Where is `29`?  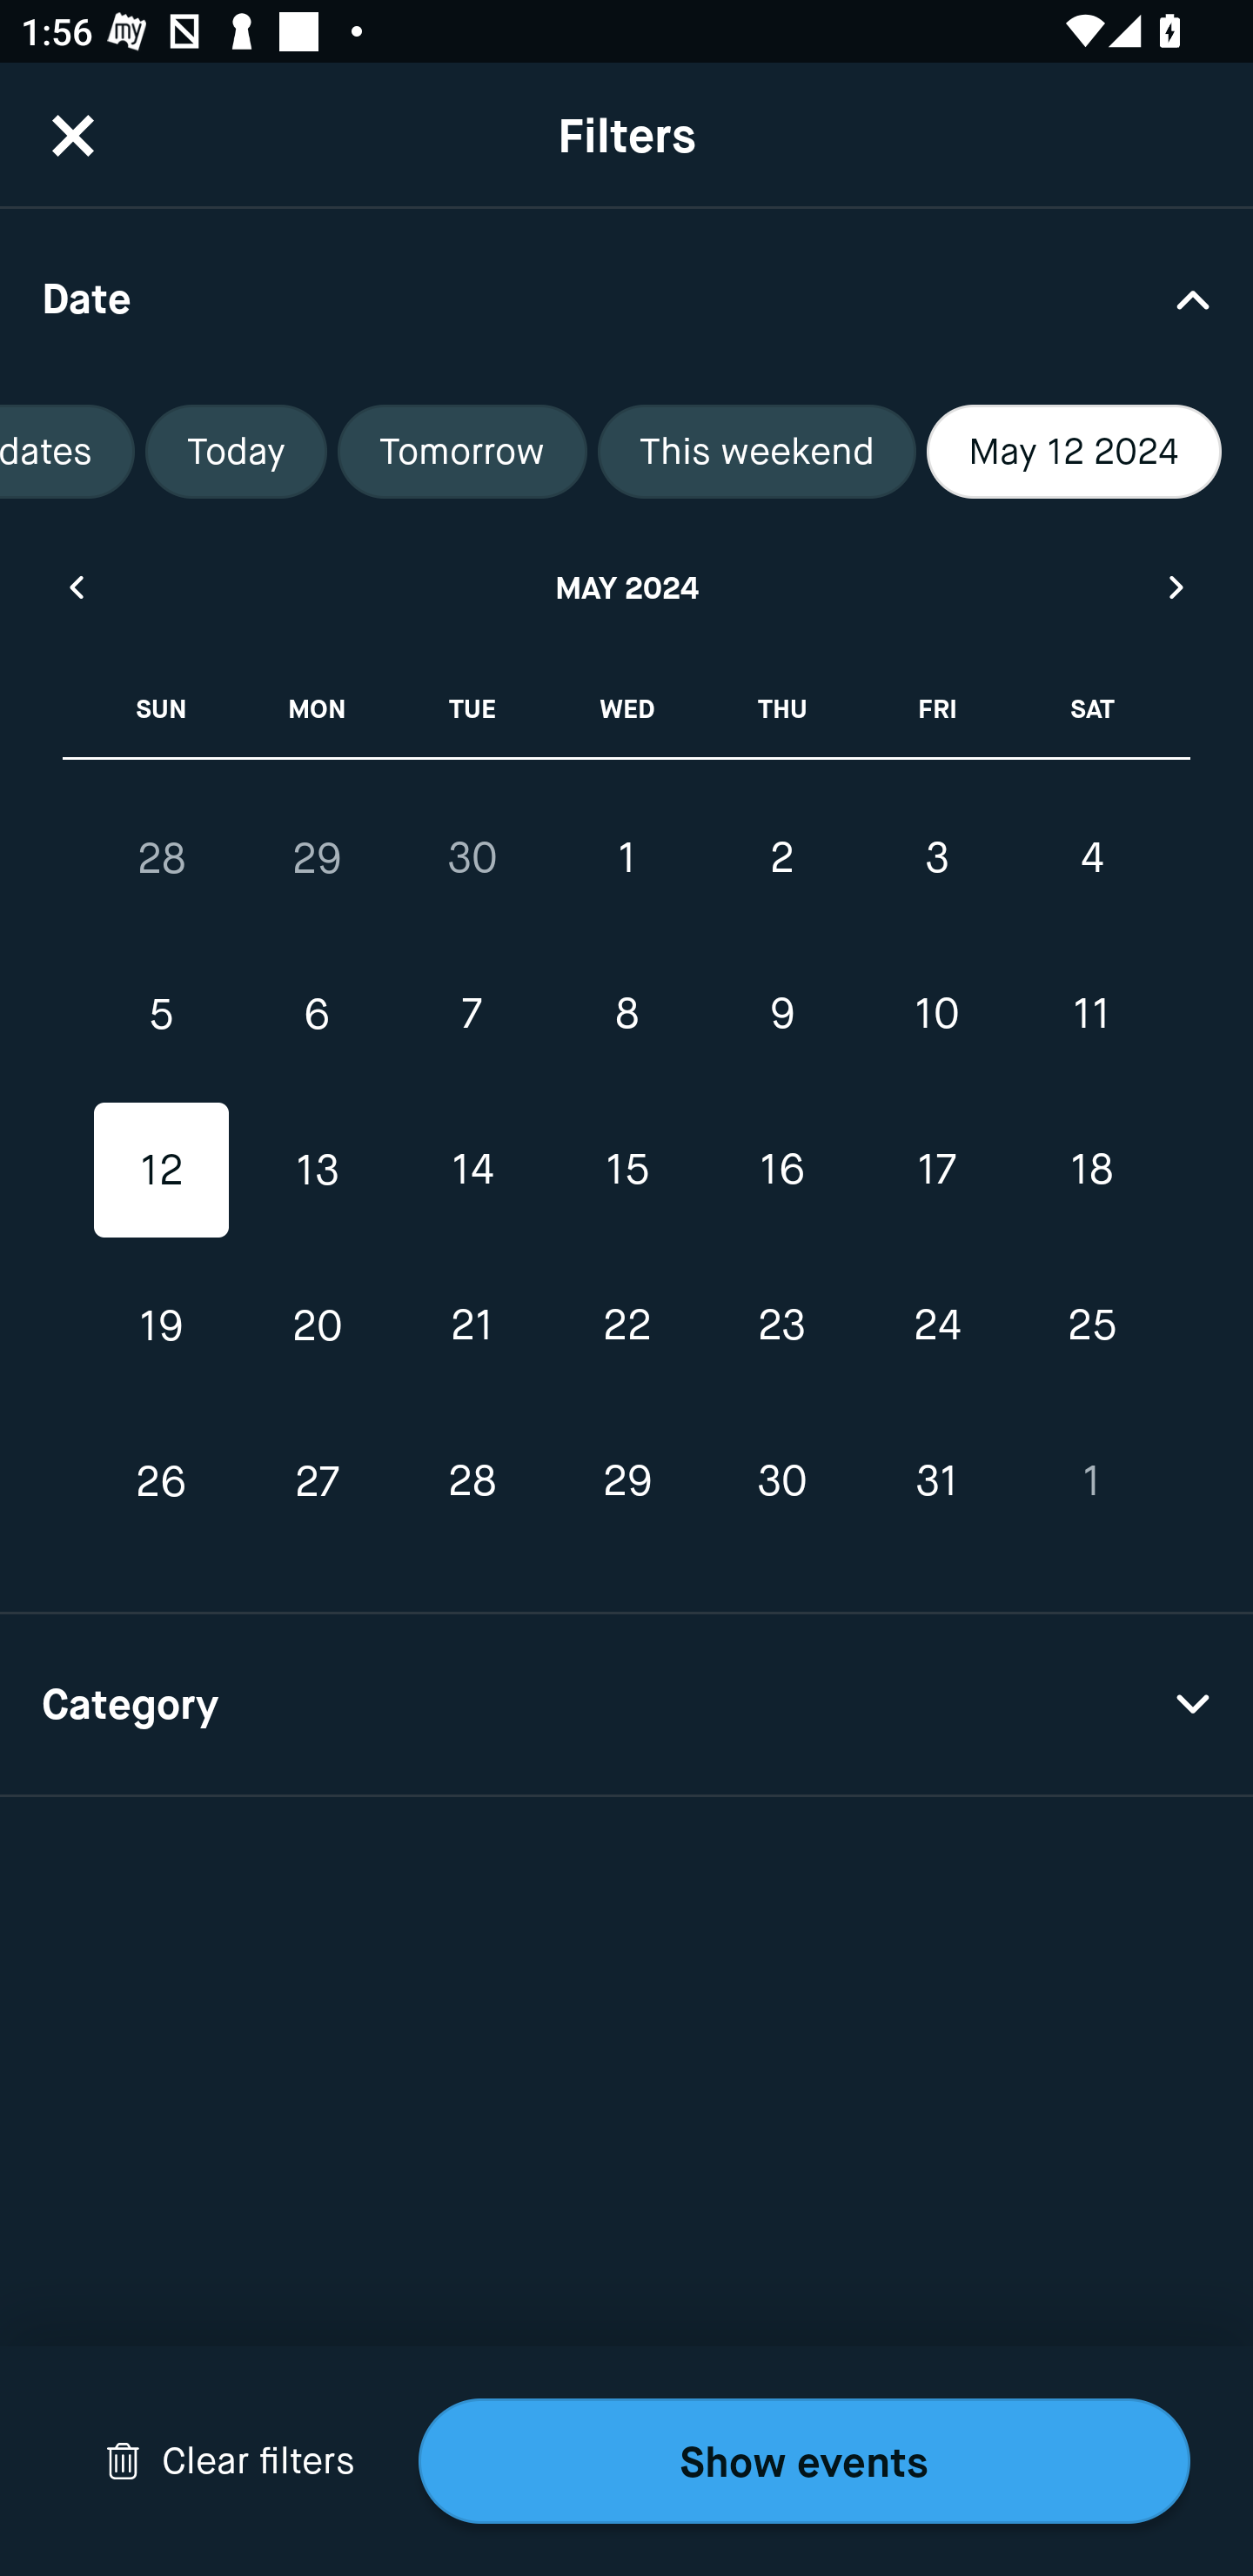
29 is located at coordinates (626, 1481).